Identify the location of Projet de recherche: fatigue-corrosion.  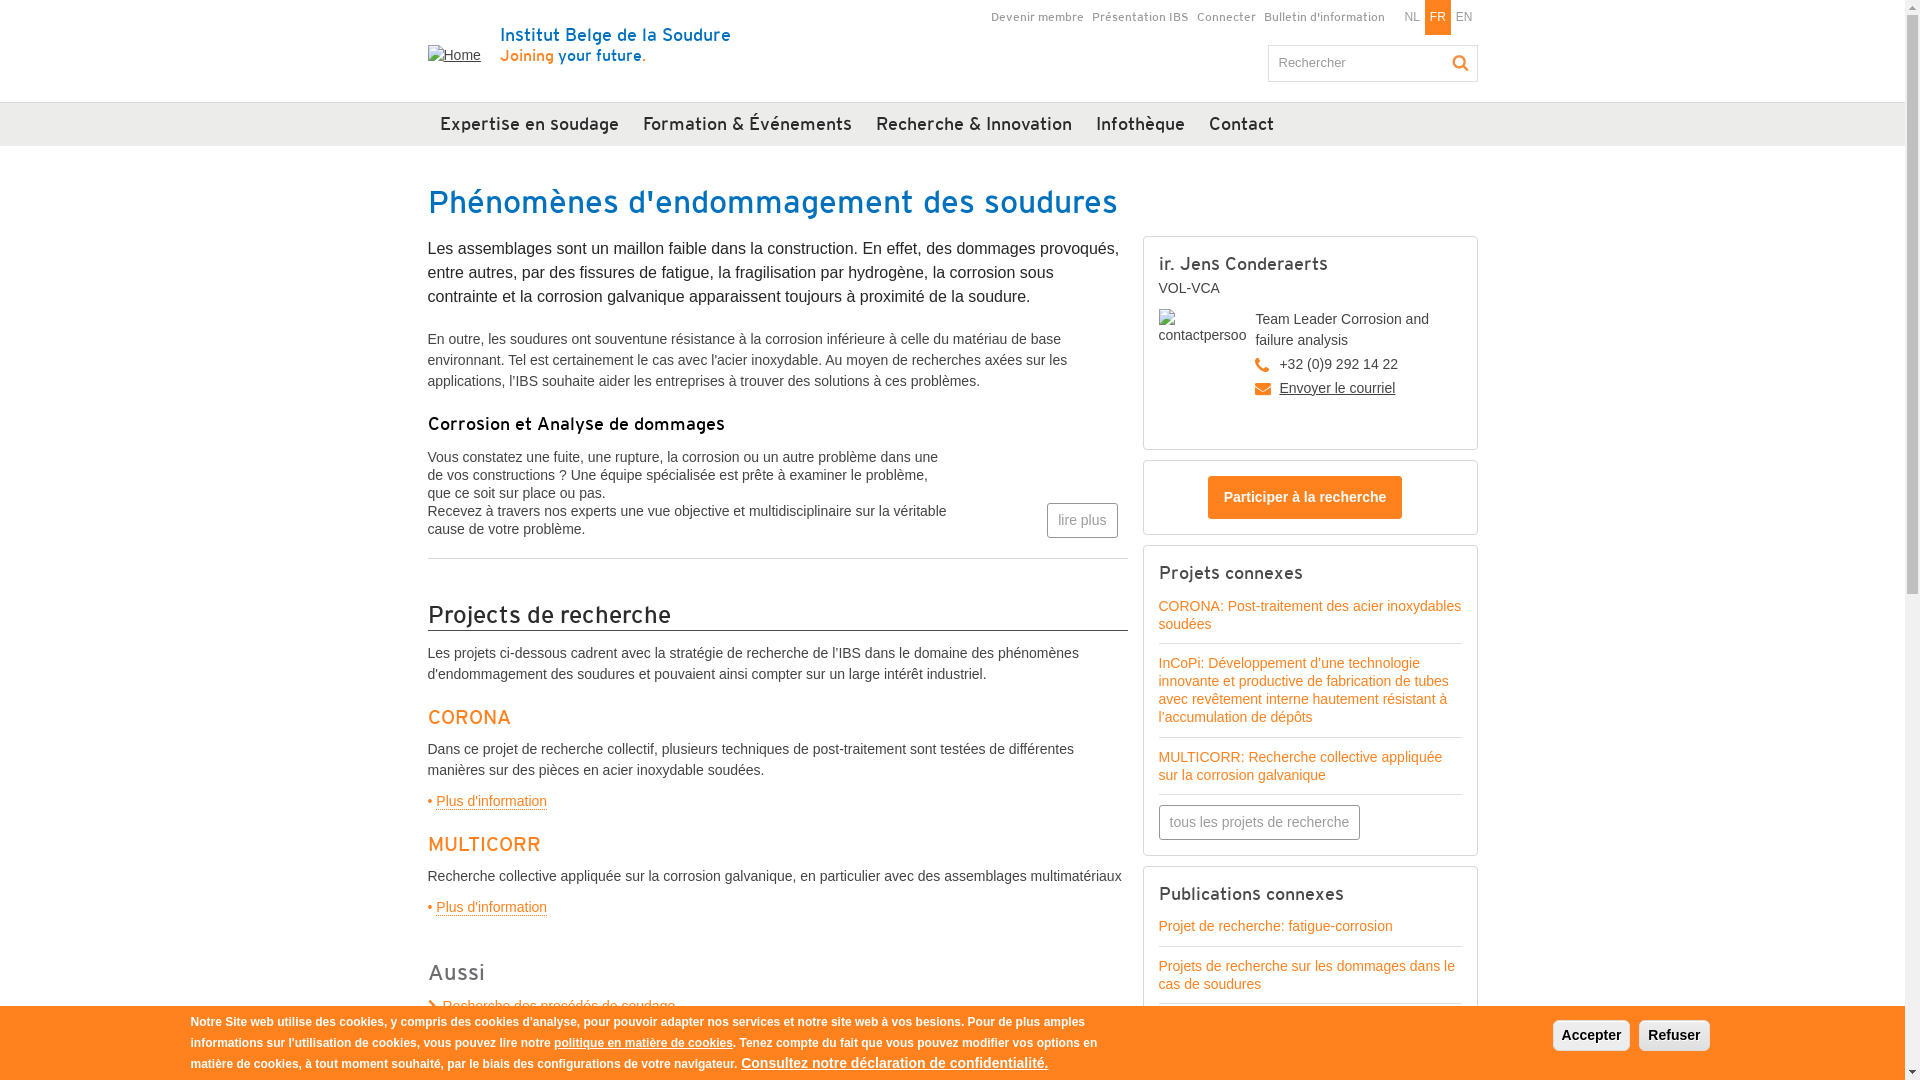
(1275, 926).